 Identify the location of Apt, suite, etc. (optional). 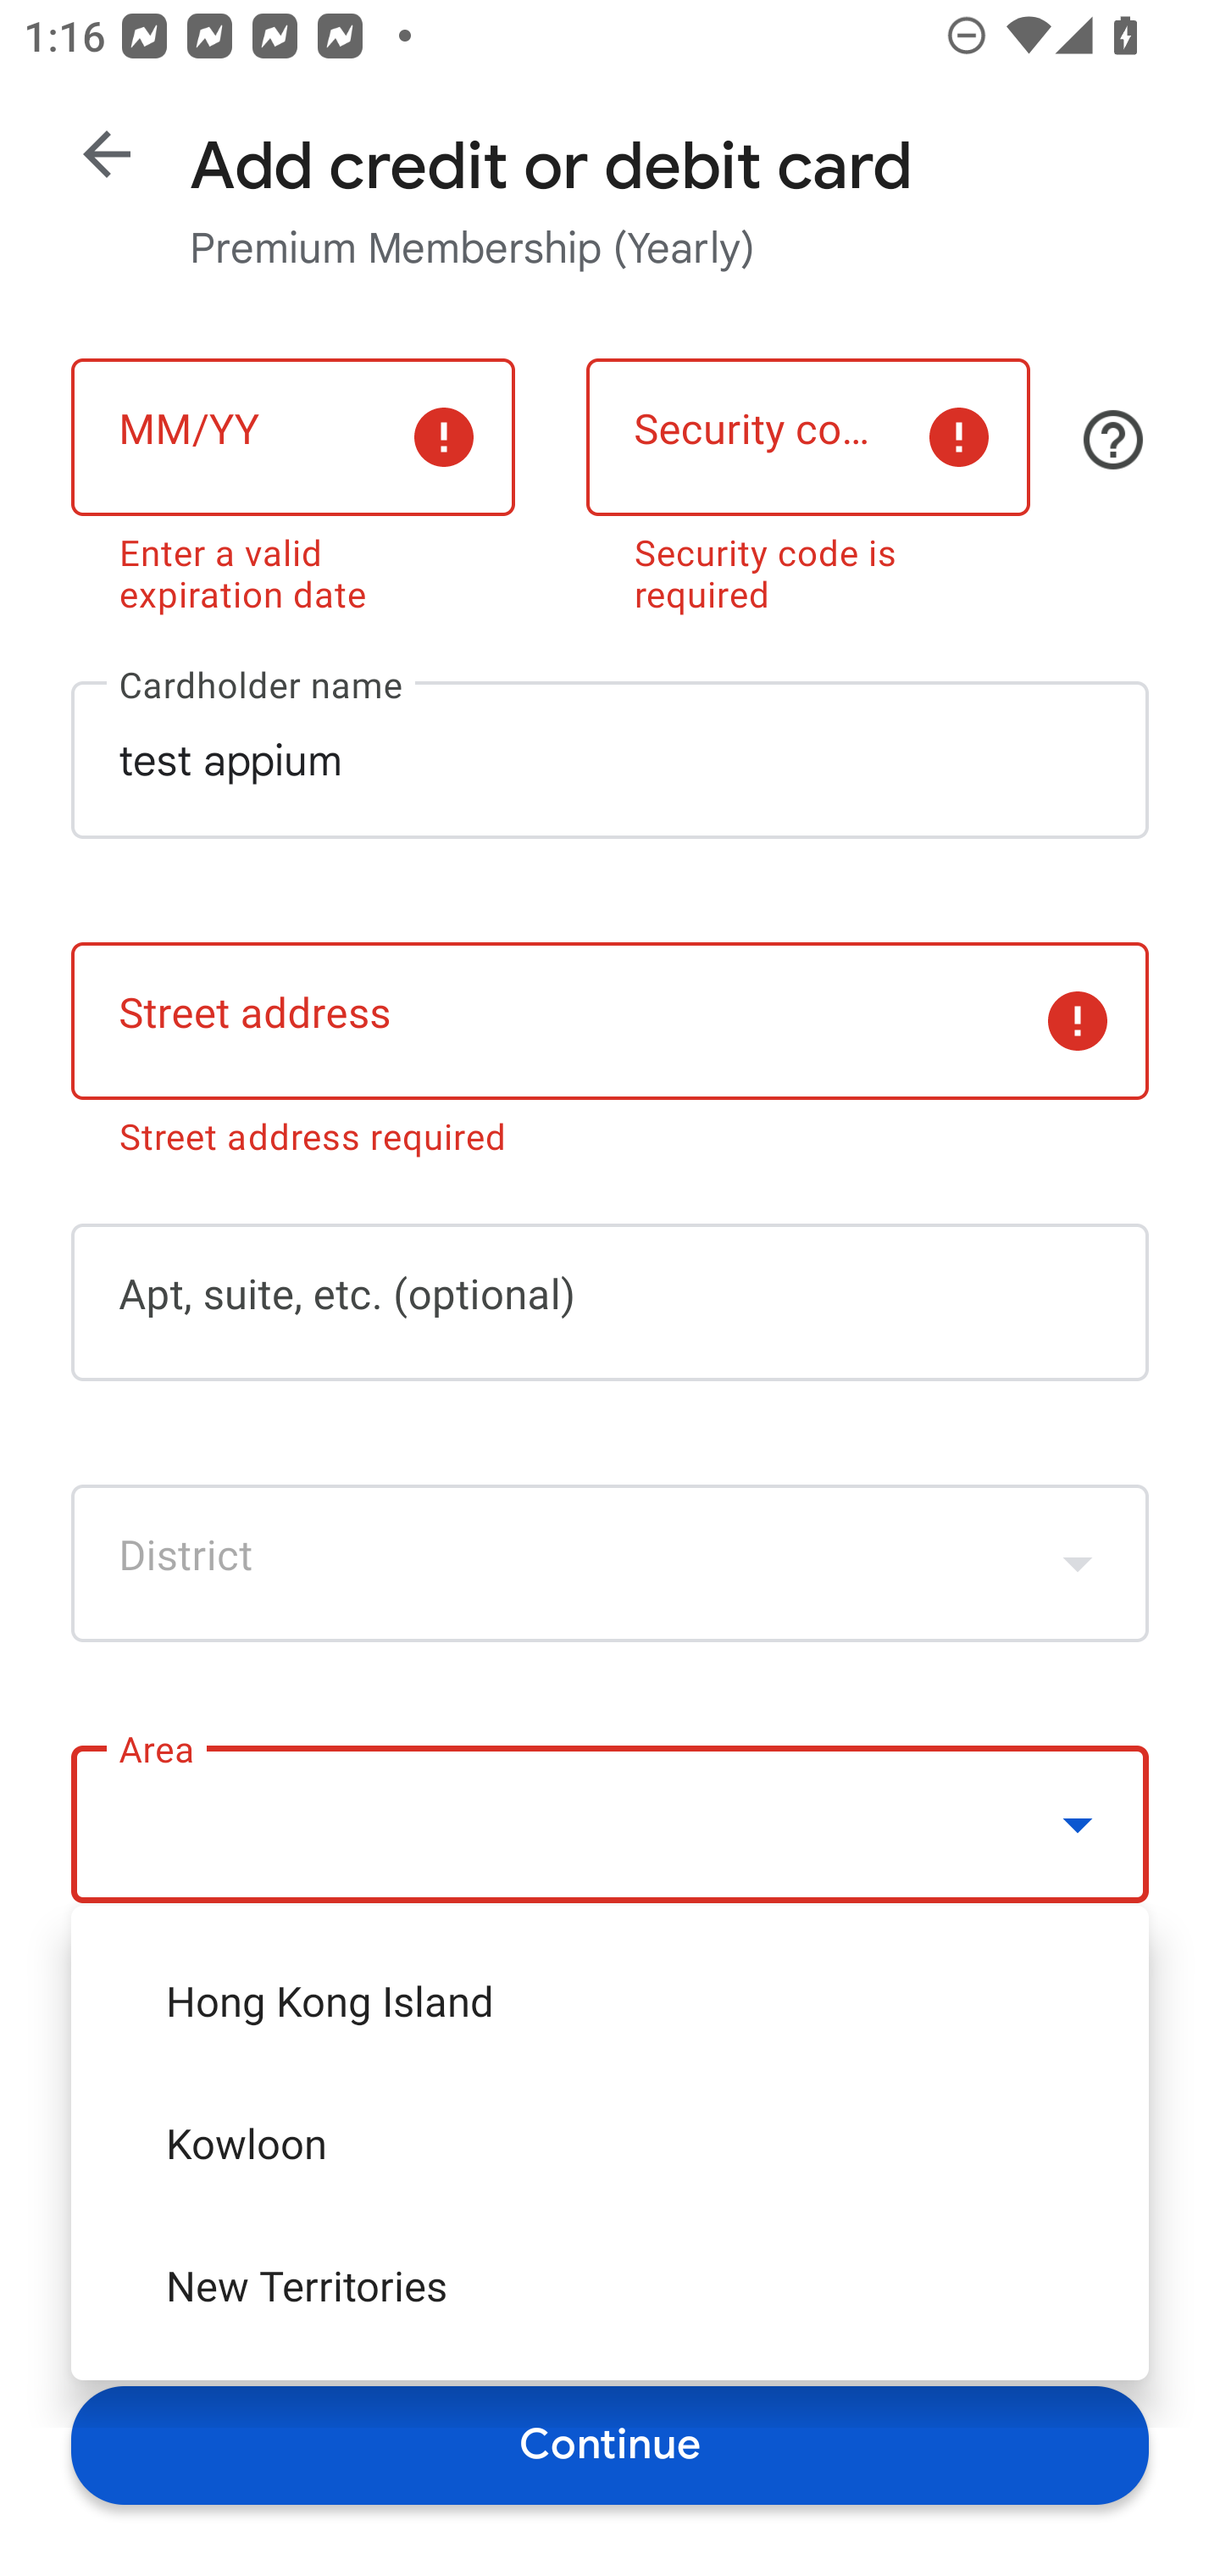
(610, 1302).